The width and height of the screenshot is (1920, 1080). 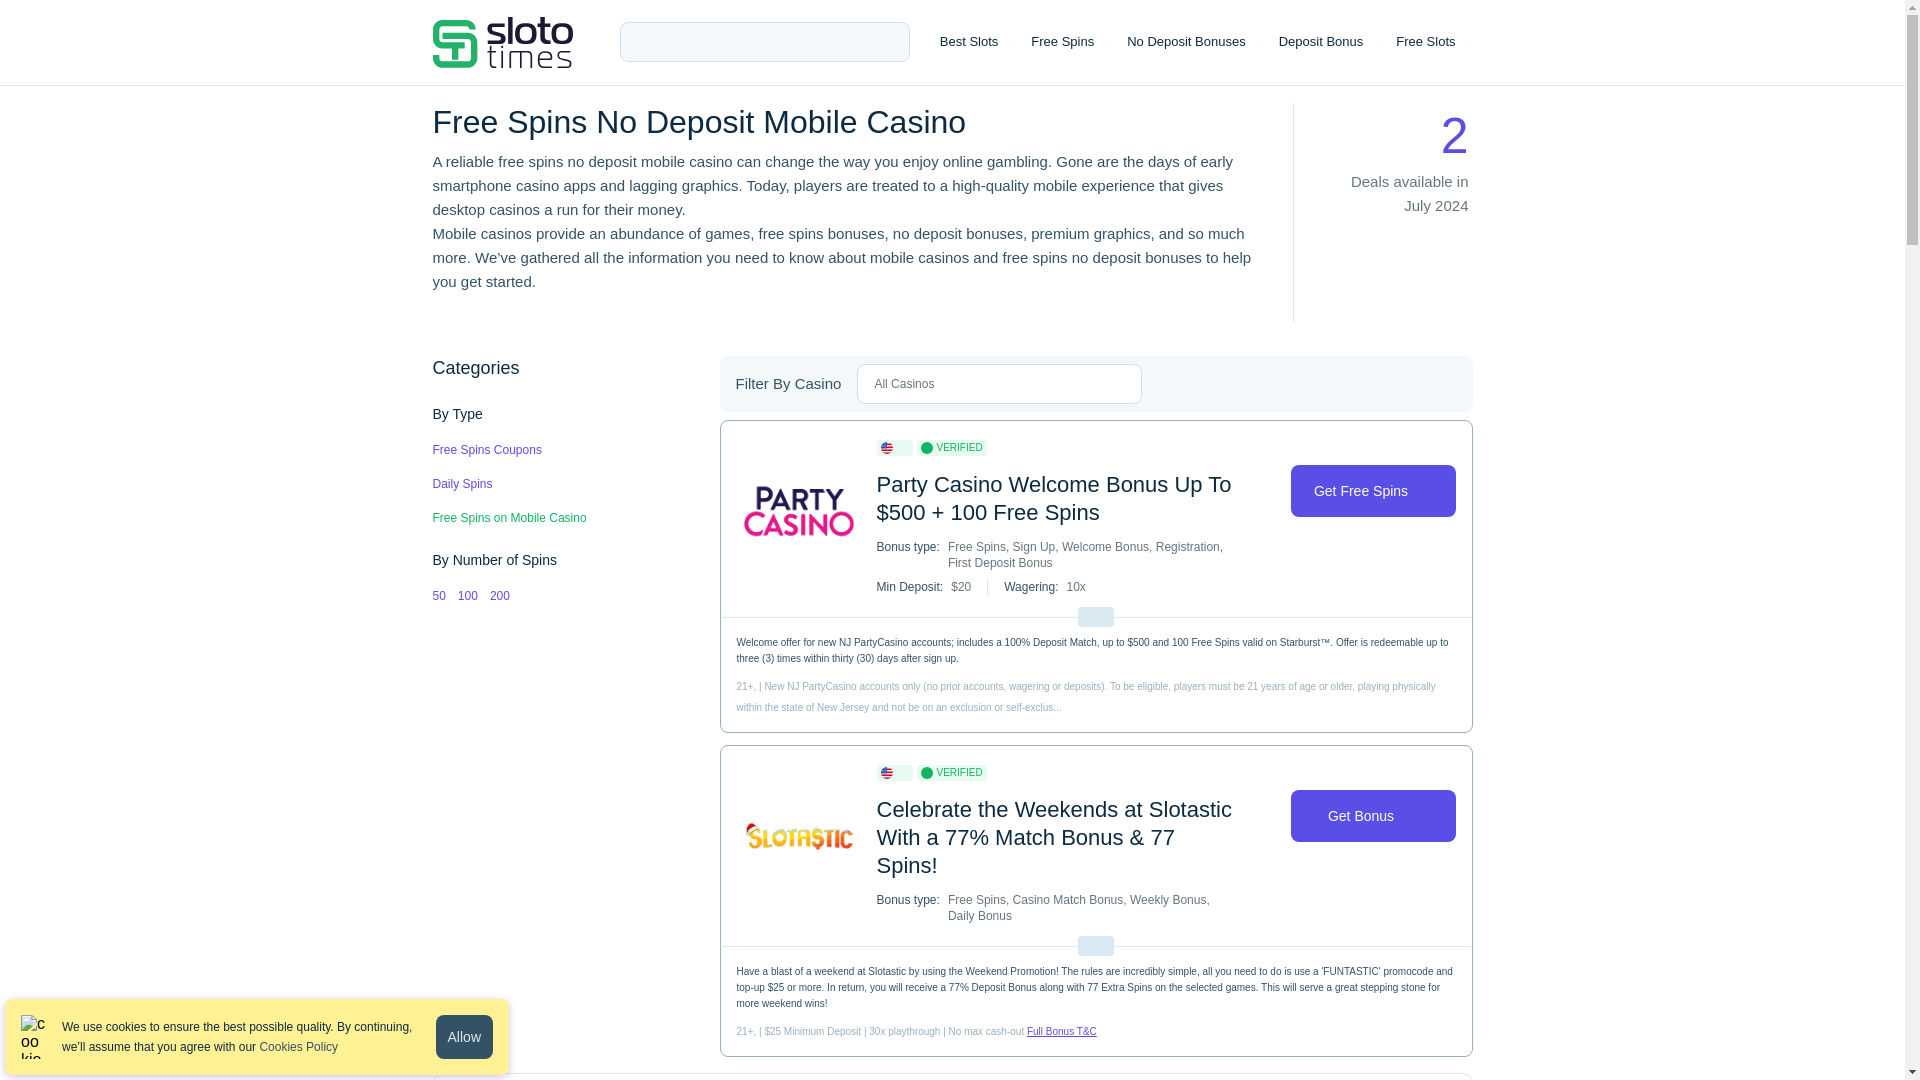 What do you see at coordinates (969, 42) in the screenshot?
I see `Best Slots` at bounding box center [969, 42].